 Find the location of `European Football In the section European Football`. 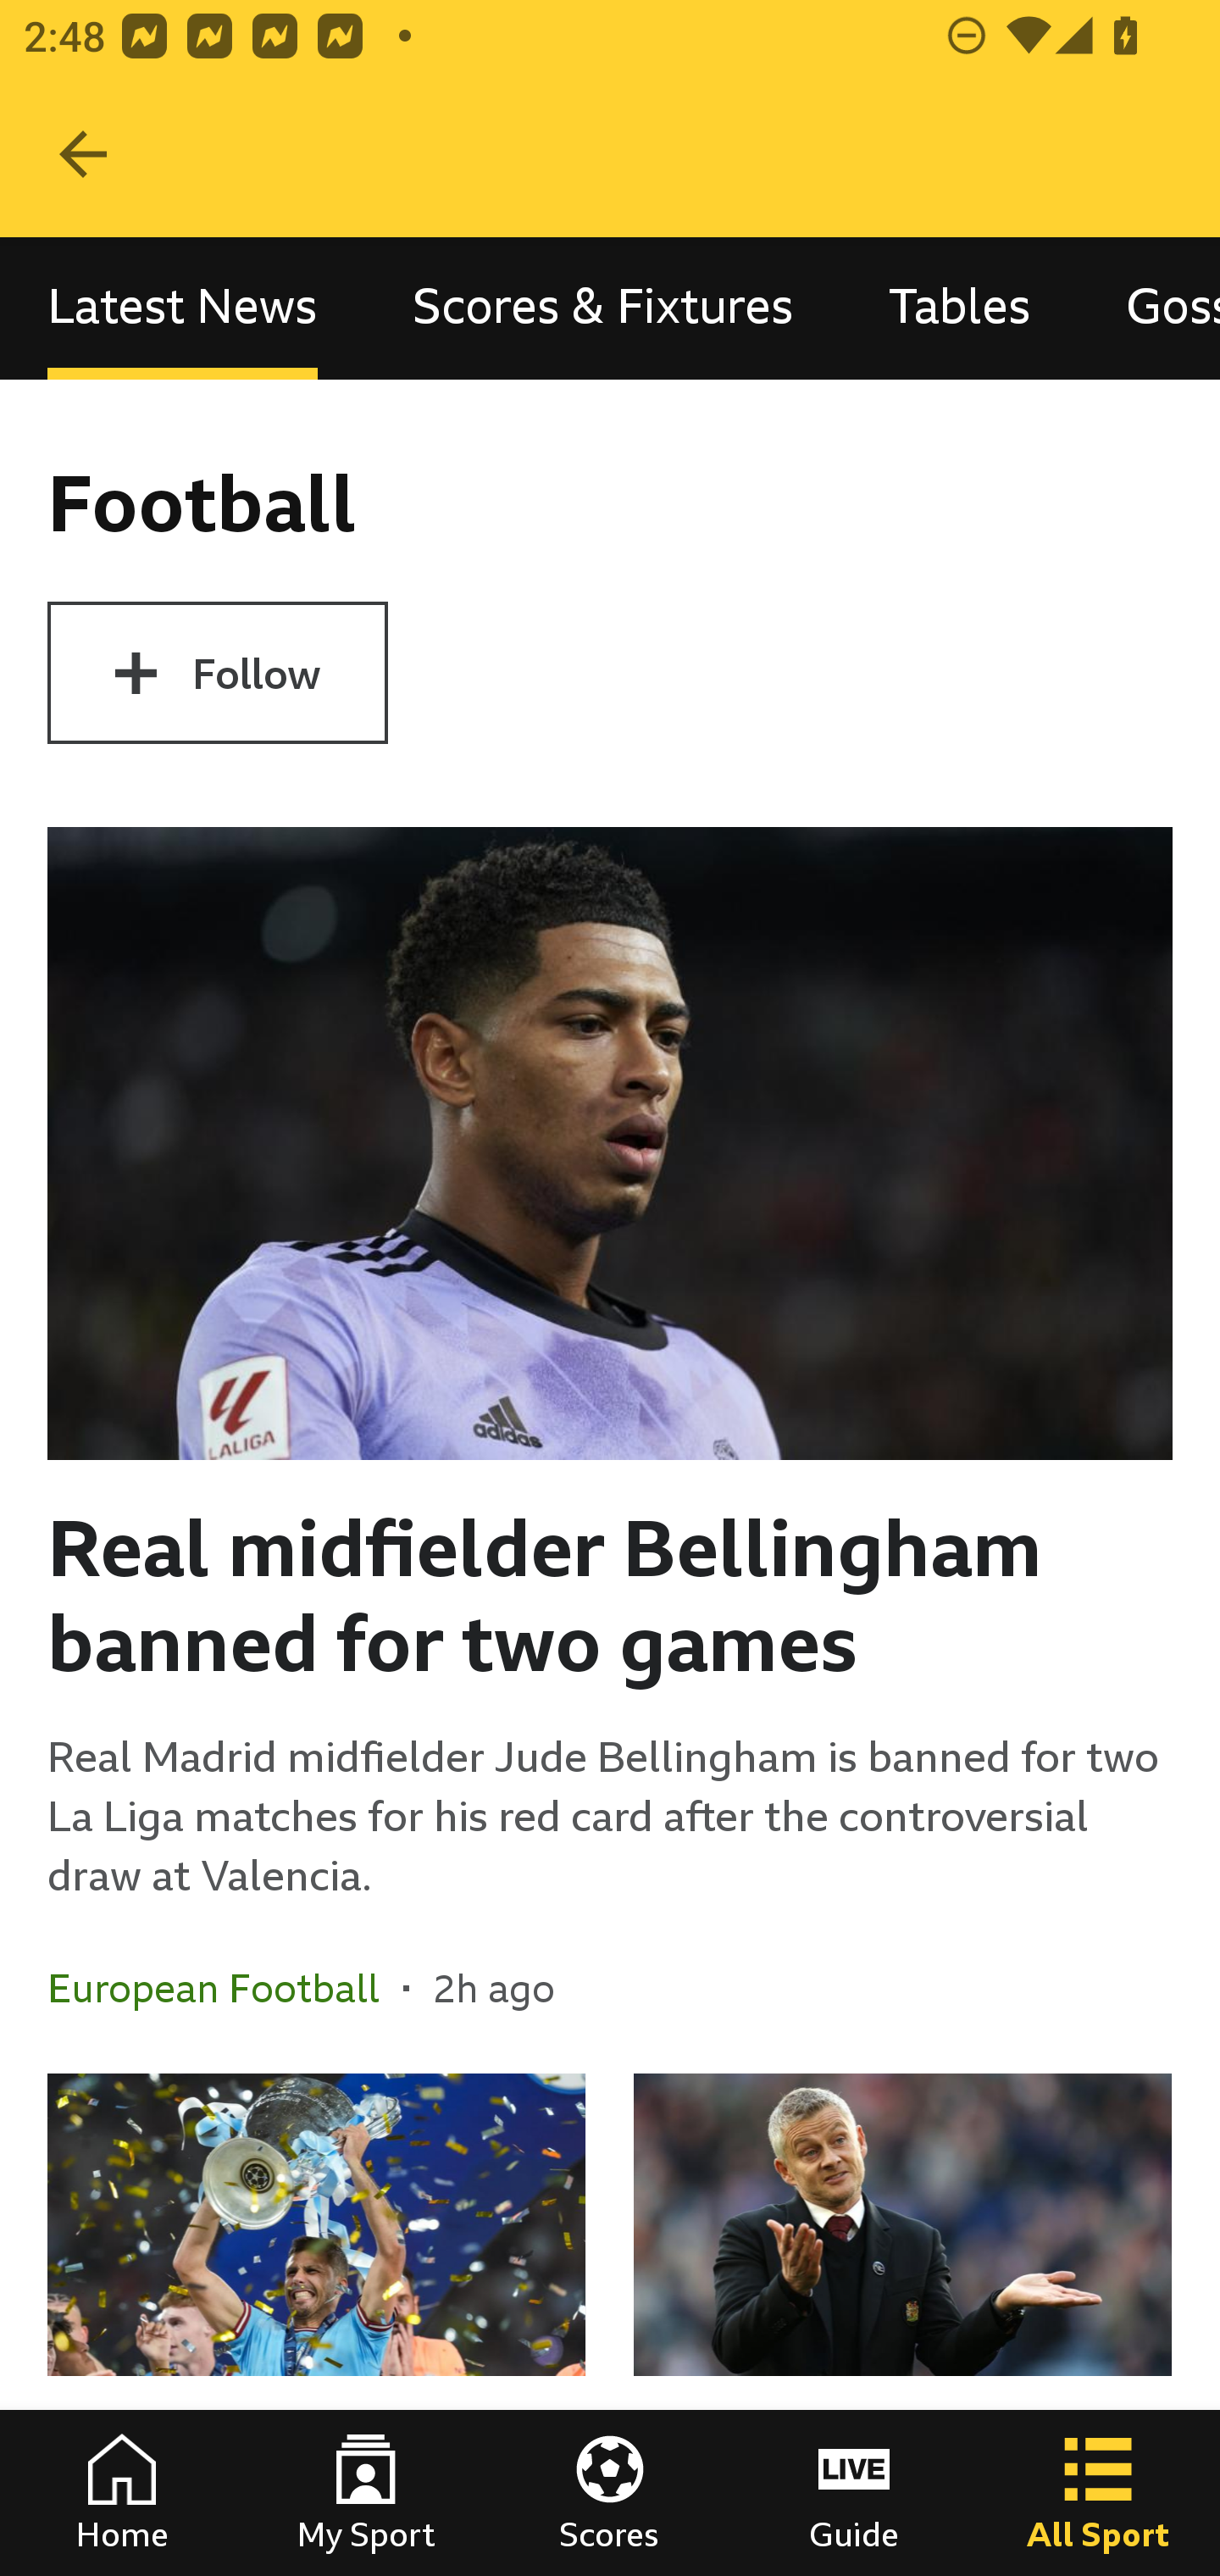

European Football In the section European Football is located at coordinates (225, 1987).